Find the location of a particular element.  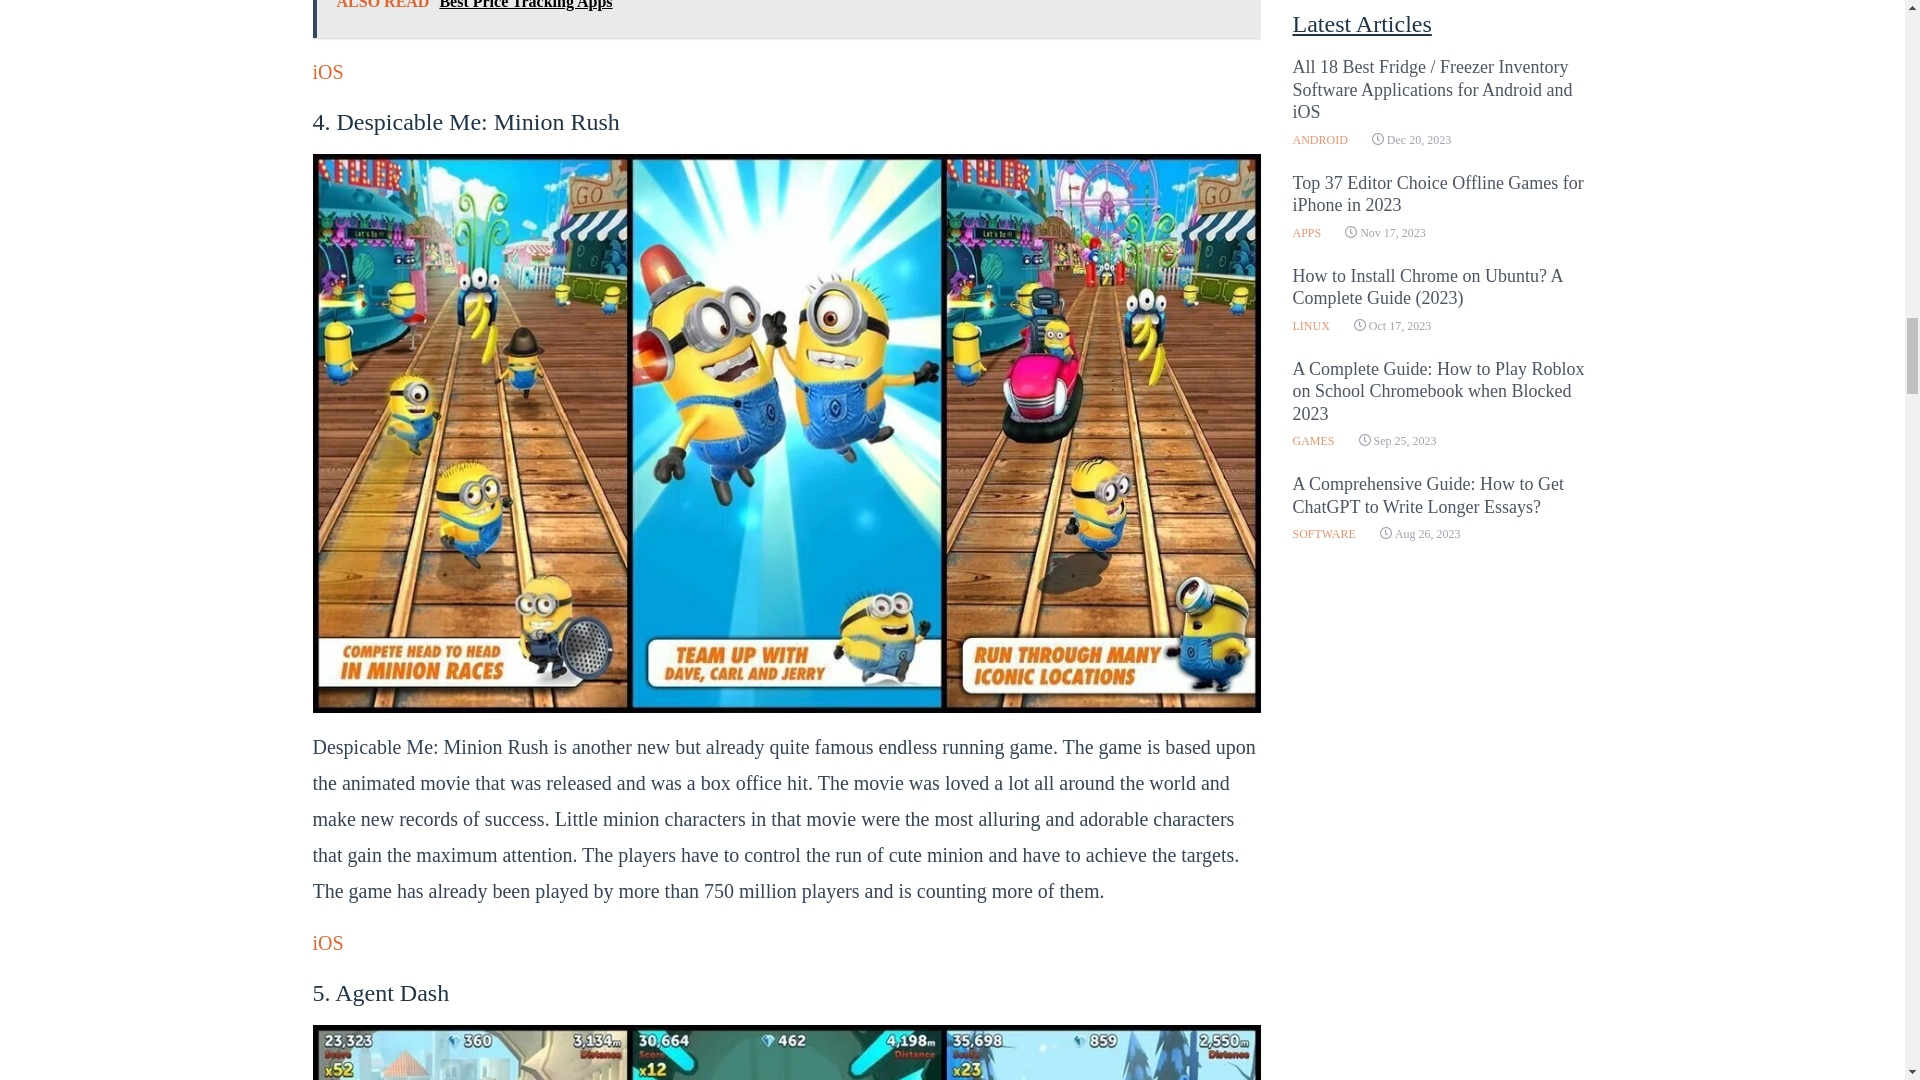

iOS is located at coordinates (327, 72).